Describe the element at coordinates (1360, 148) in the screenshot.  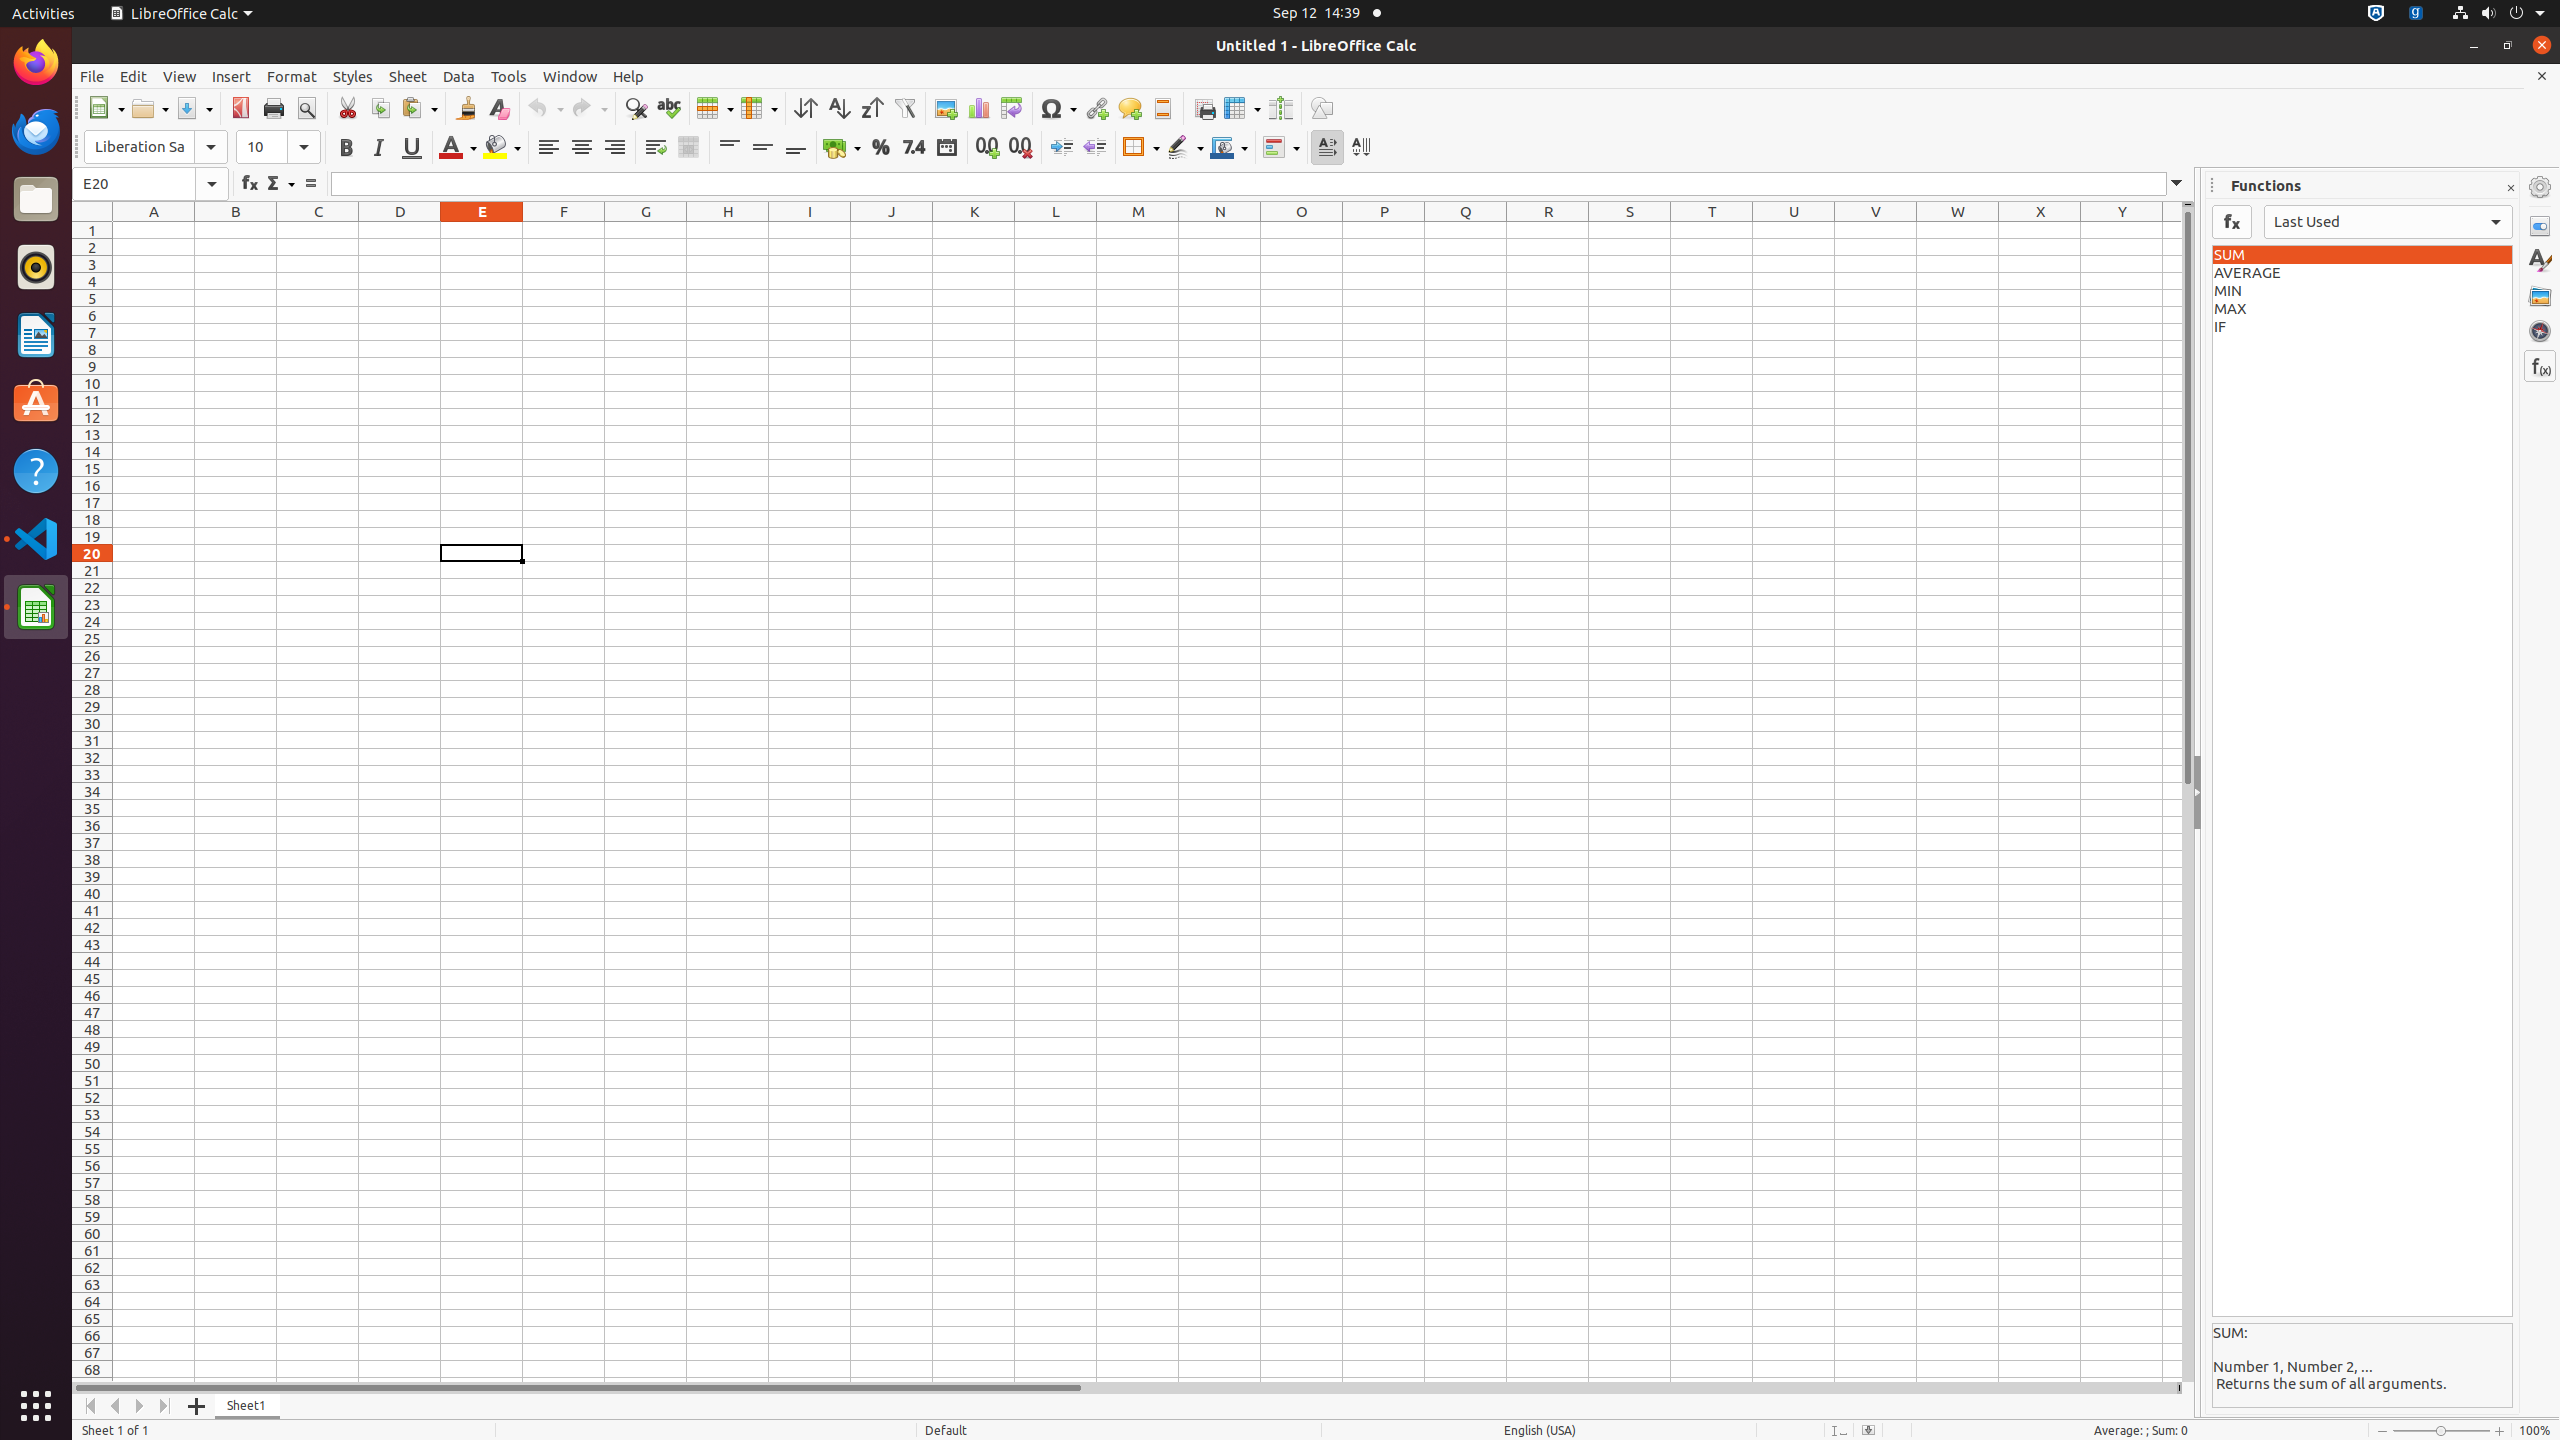
I see `Text direction from top to bottom` at that location.